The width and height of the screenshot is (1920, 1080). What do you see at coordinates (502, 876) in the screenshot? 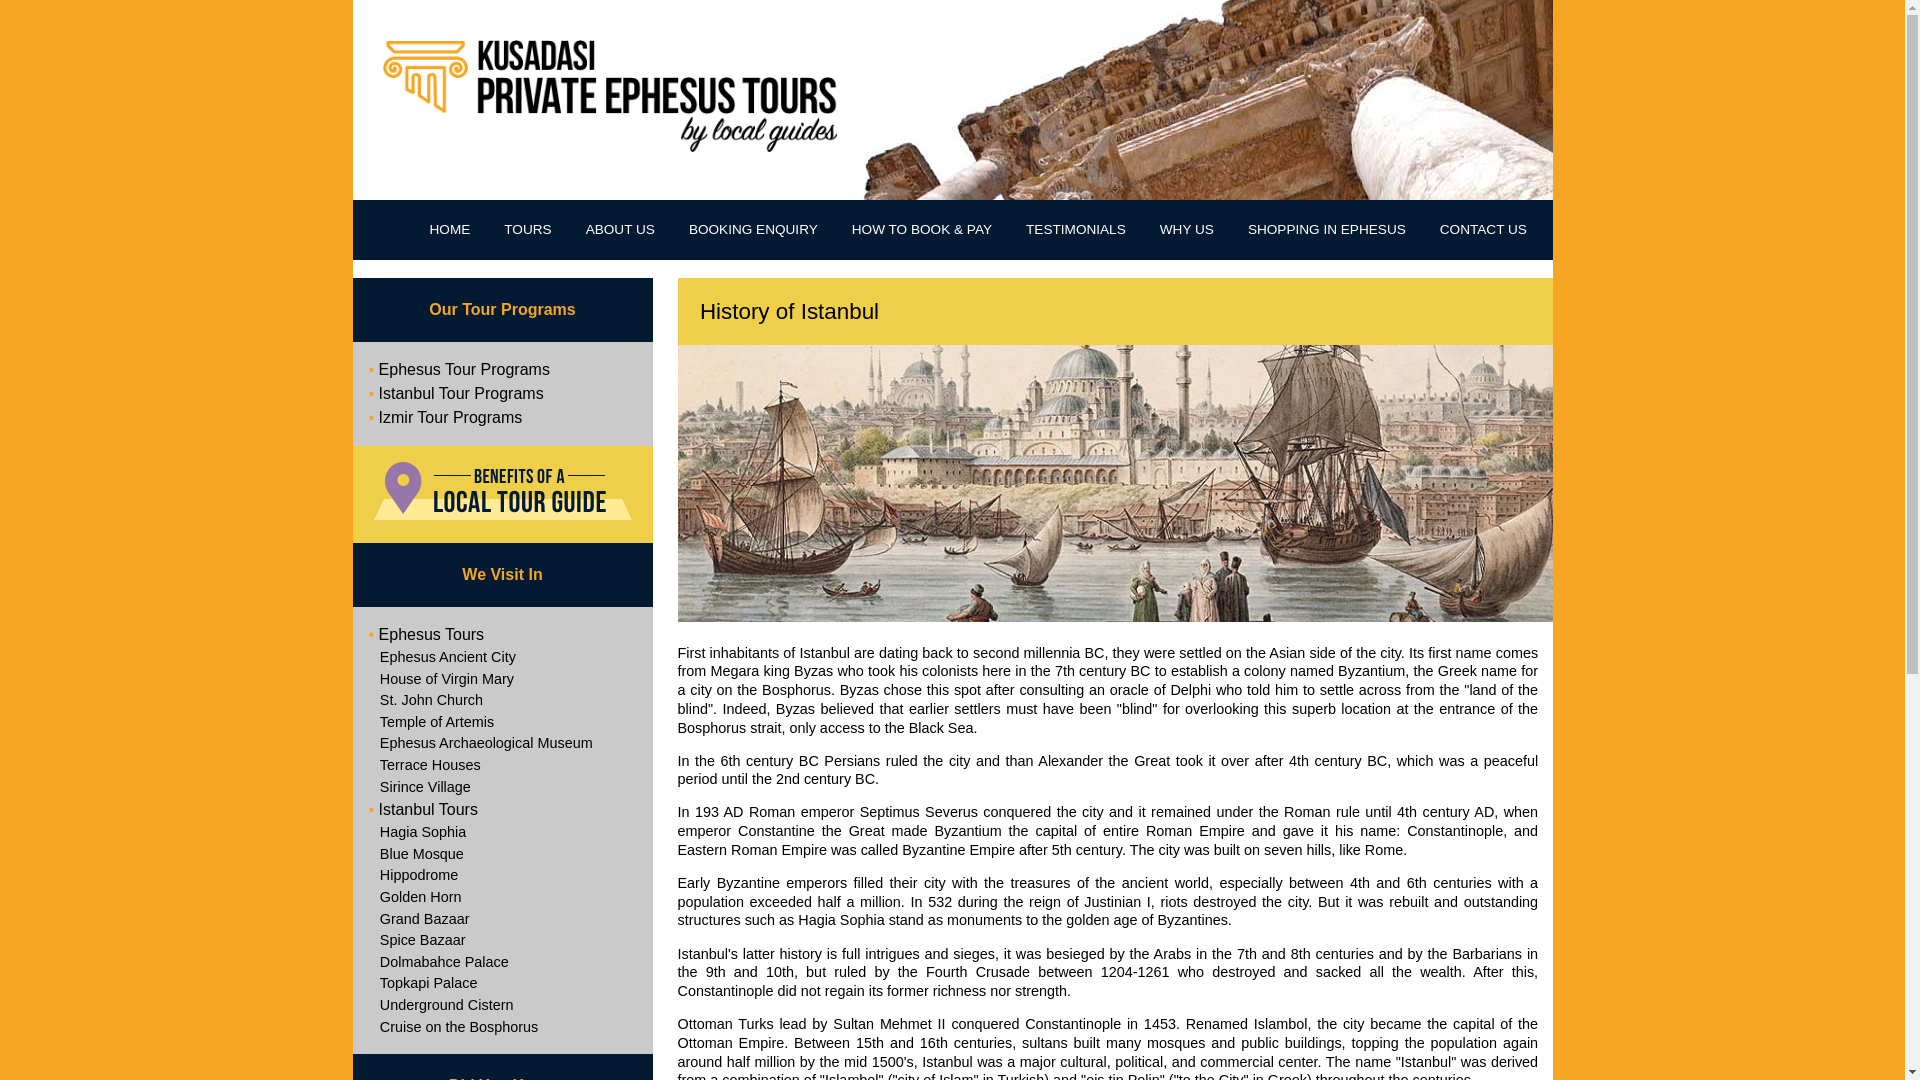
I see `Hippodrome` at bounding box center [502, 876].